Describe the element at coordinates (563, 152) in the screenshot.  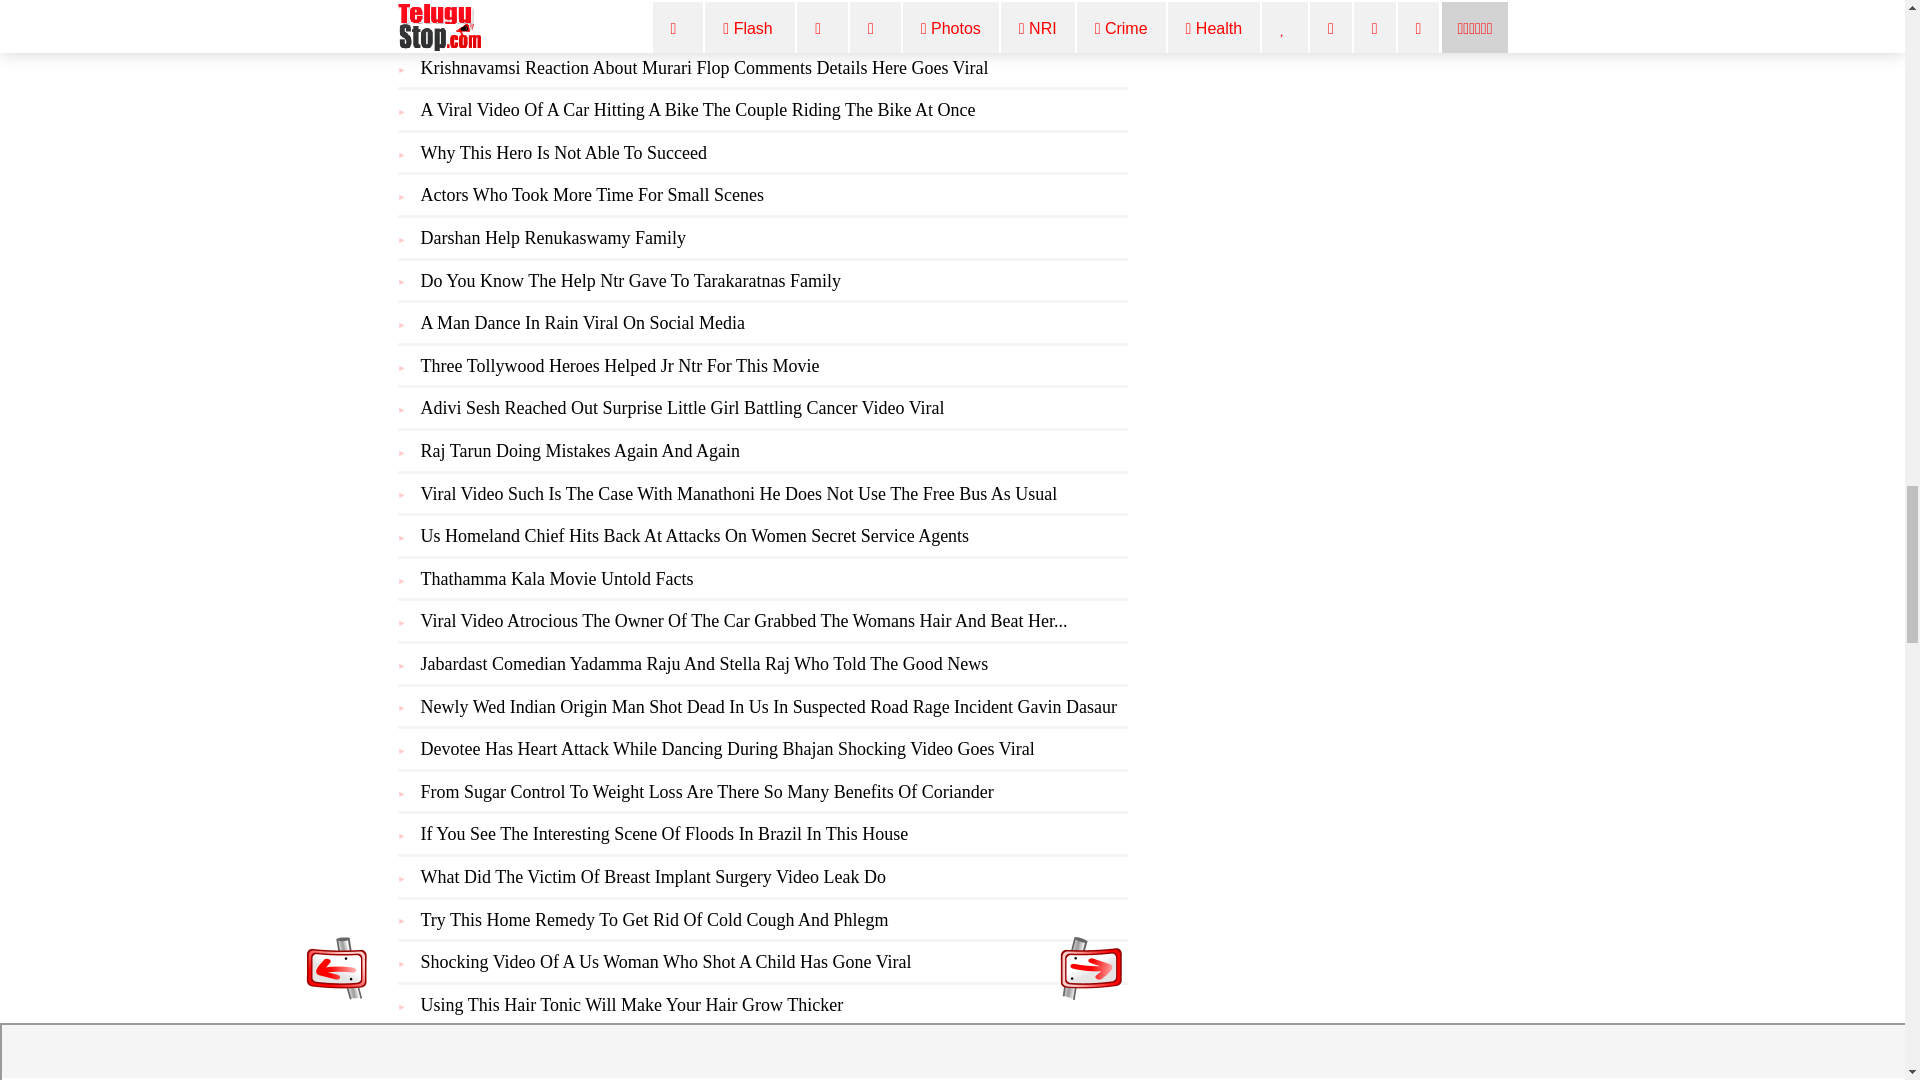
I see `Why This Hero Is Not Able To Succeed` at that location.